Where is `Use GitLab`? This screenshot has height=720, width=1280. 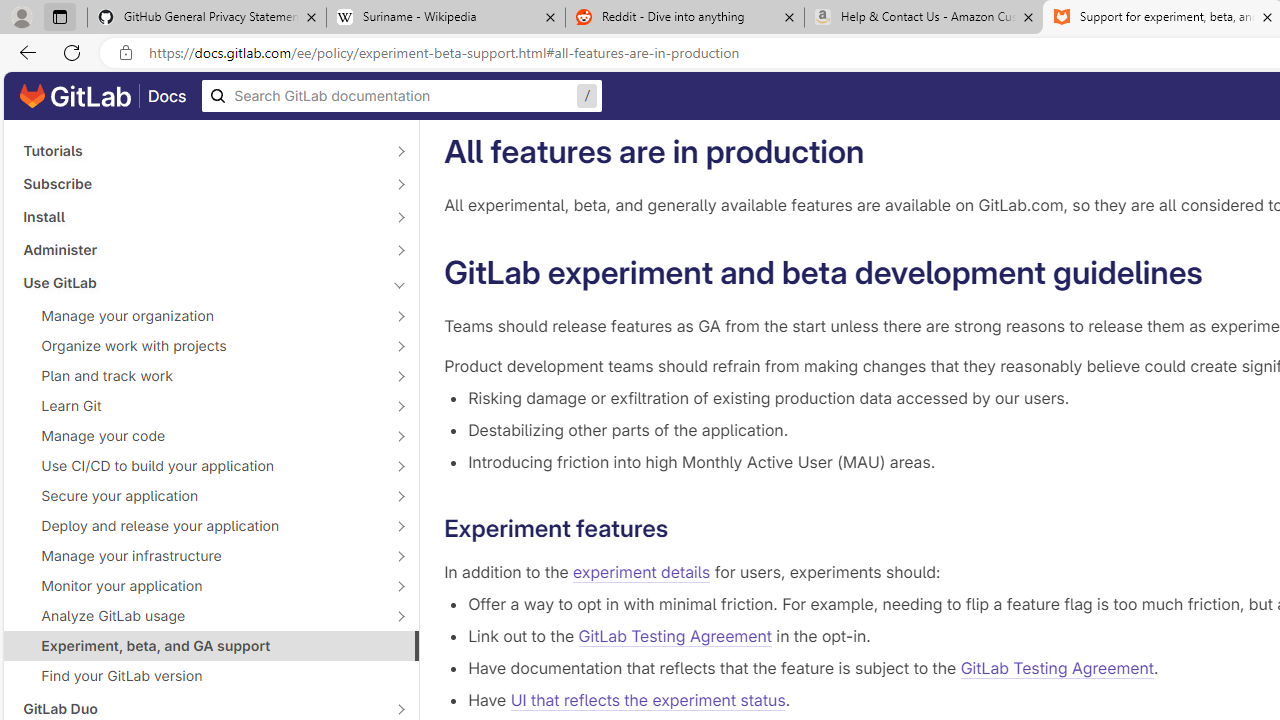 Use GitLab is located at coordinates (200, 282).